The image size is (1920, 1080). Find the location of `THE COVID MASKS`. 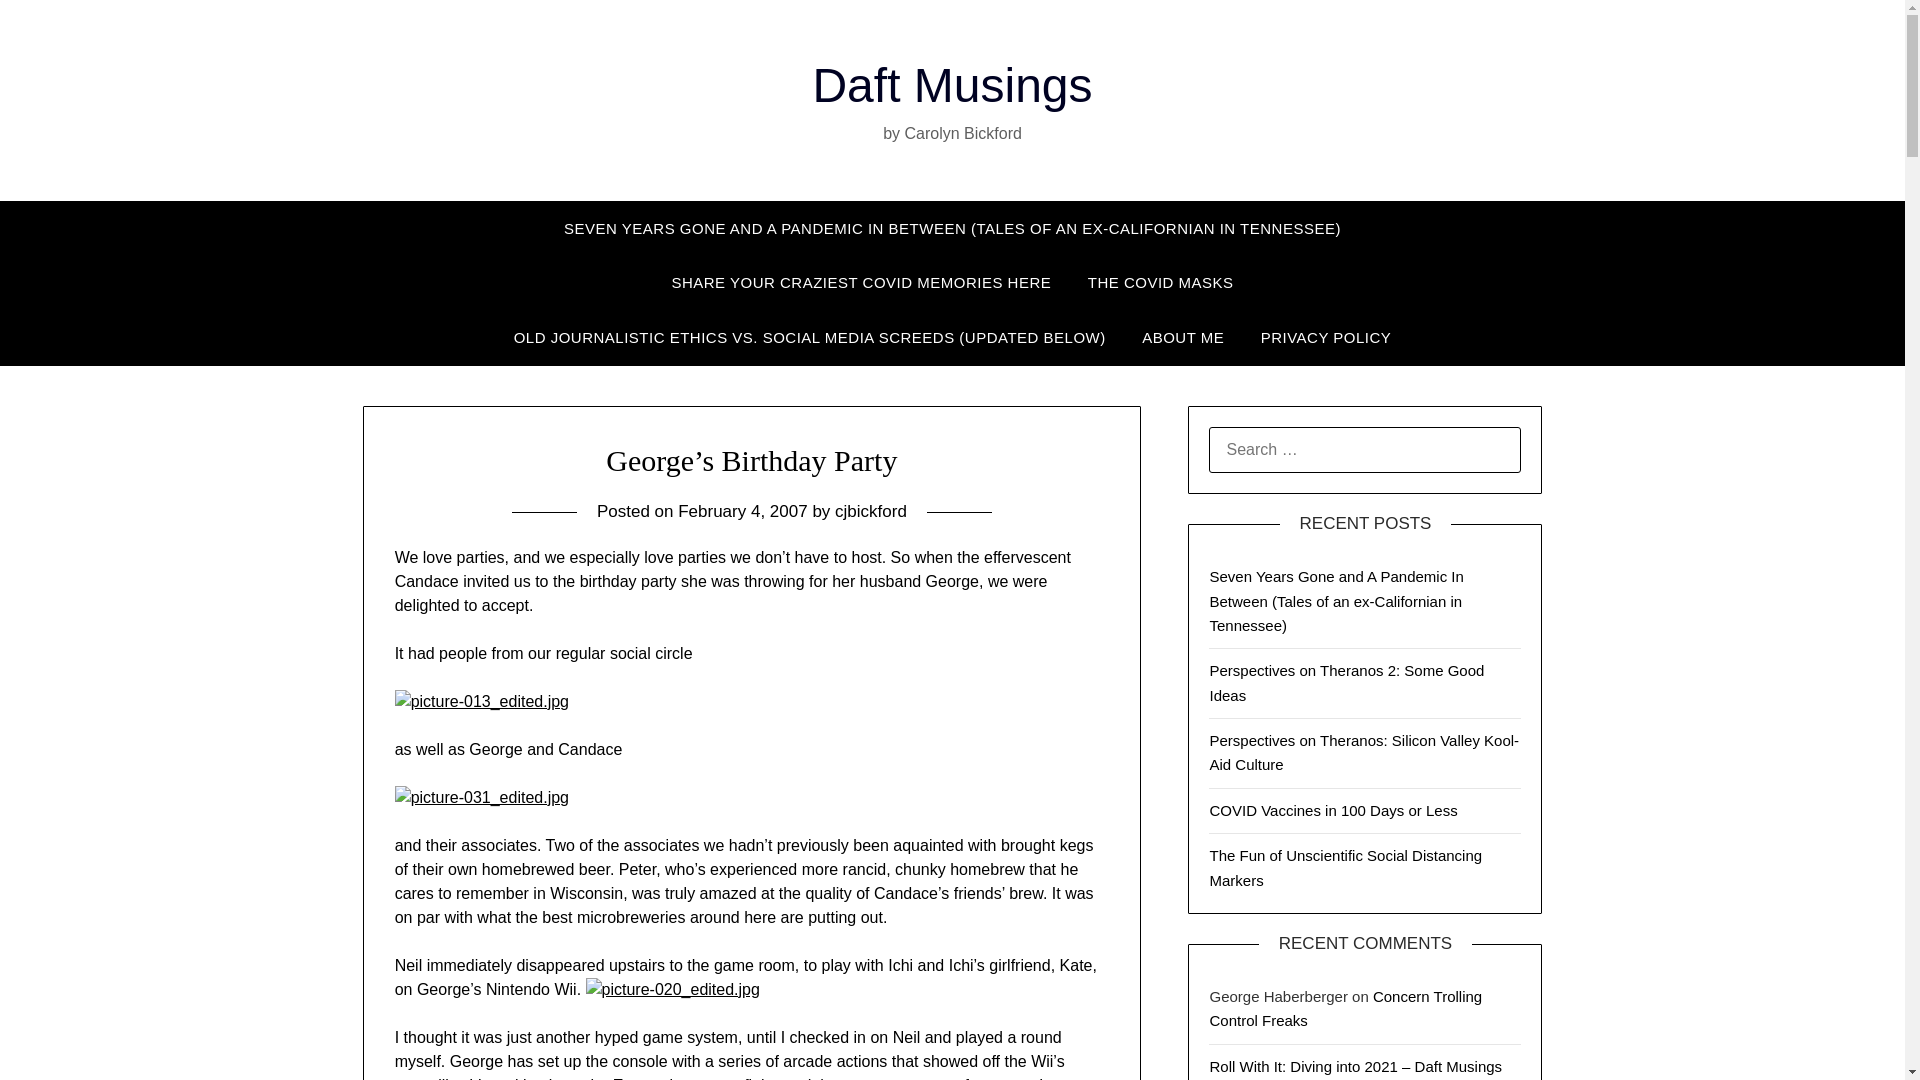

THE COVID MASKS is located at coordinates (1160, 282).